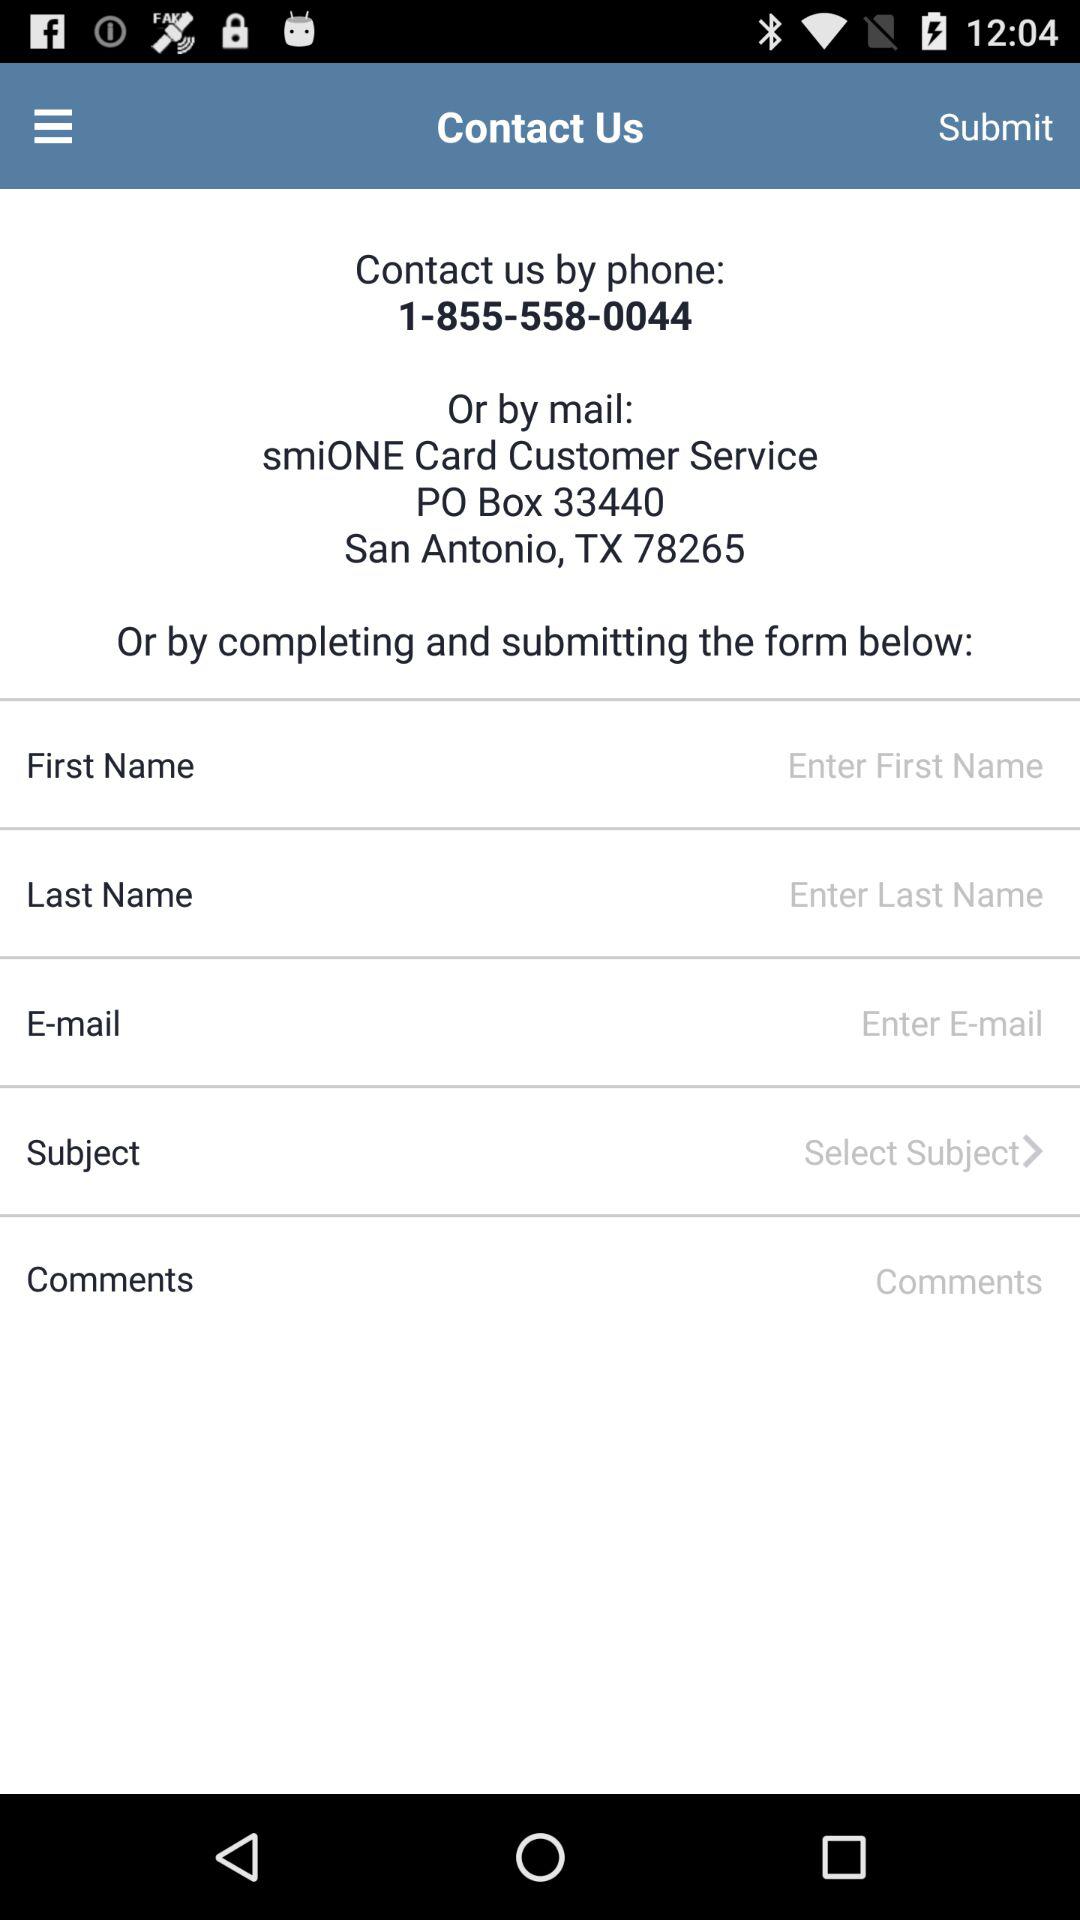 This screenshot has width=1080, height=1920. What do you see at coordinates (636, 1280) in the screenshot?
I see `add comment` at bounding box center [636, 1280].